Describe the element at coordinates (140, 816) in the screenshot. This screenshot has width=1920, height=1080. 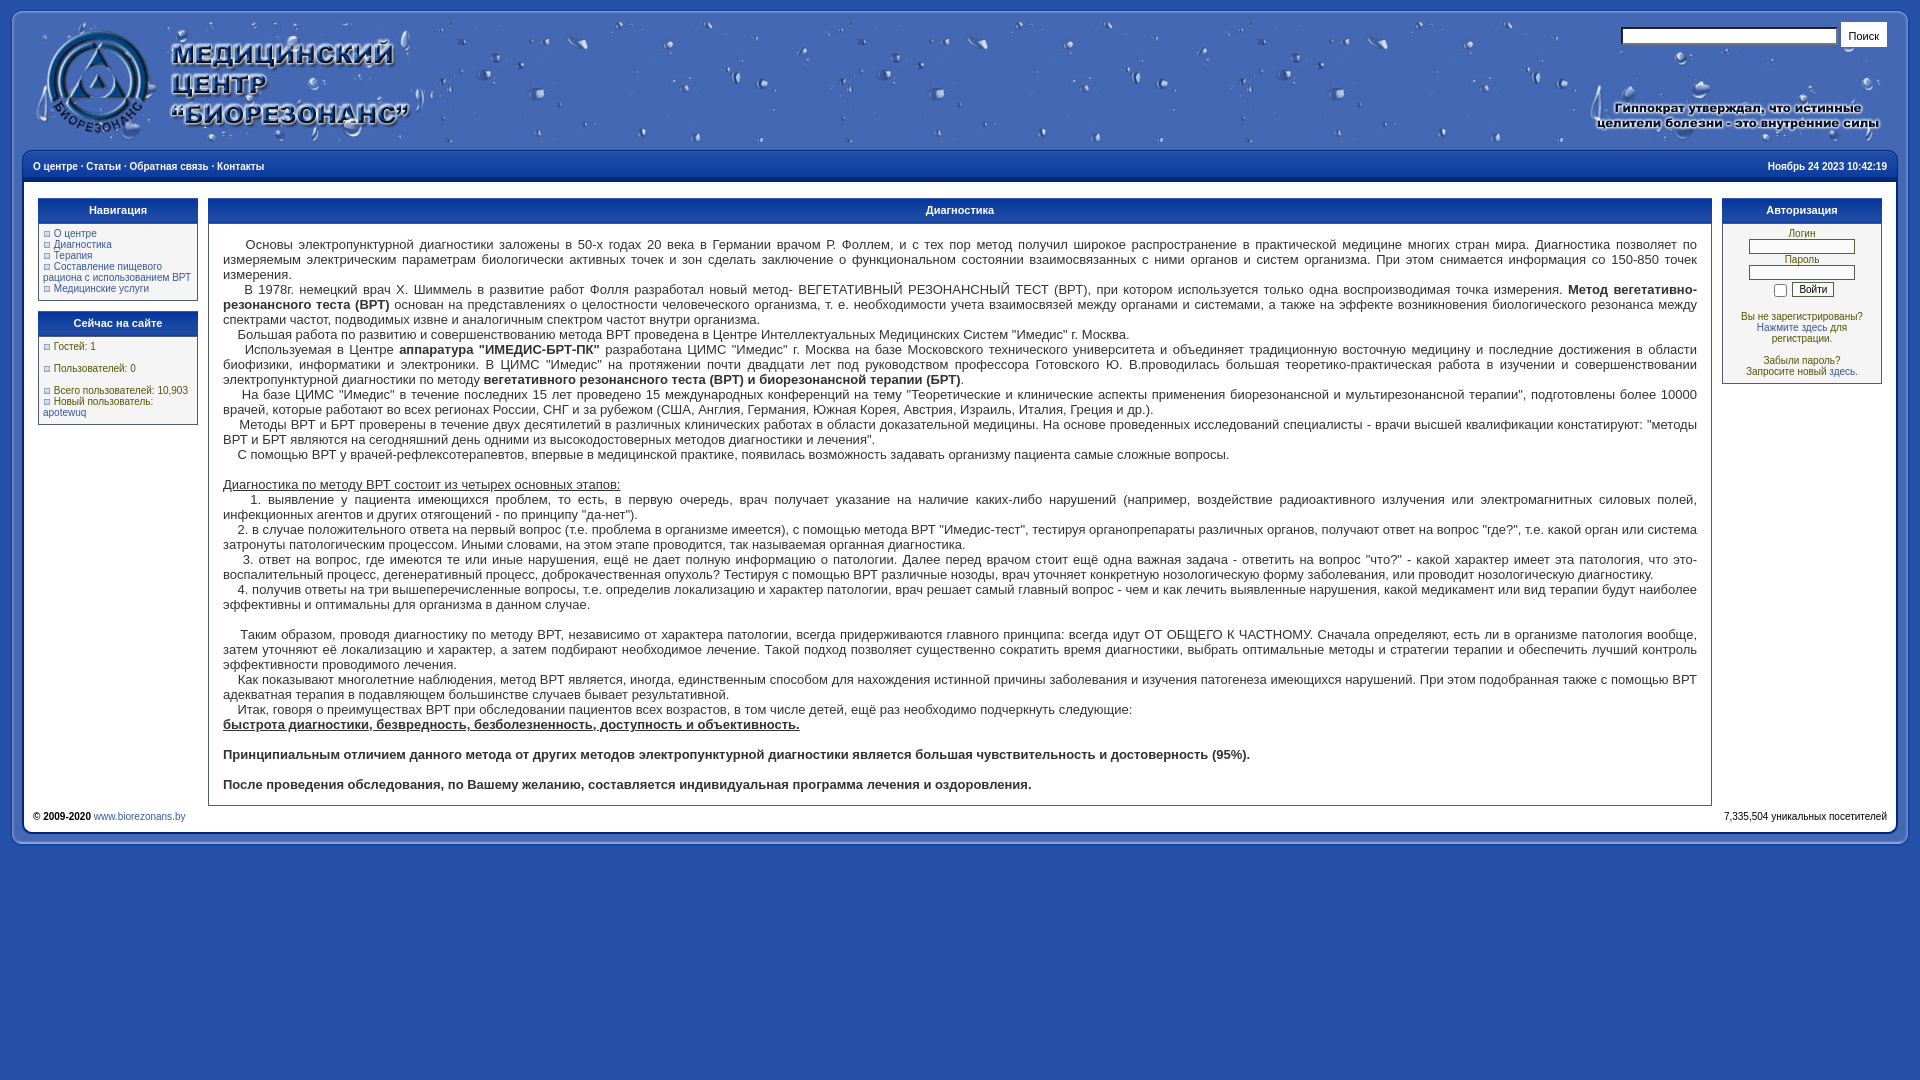
I see `www.biorezonans.by` at that location.